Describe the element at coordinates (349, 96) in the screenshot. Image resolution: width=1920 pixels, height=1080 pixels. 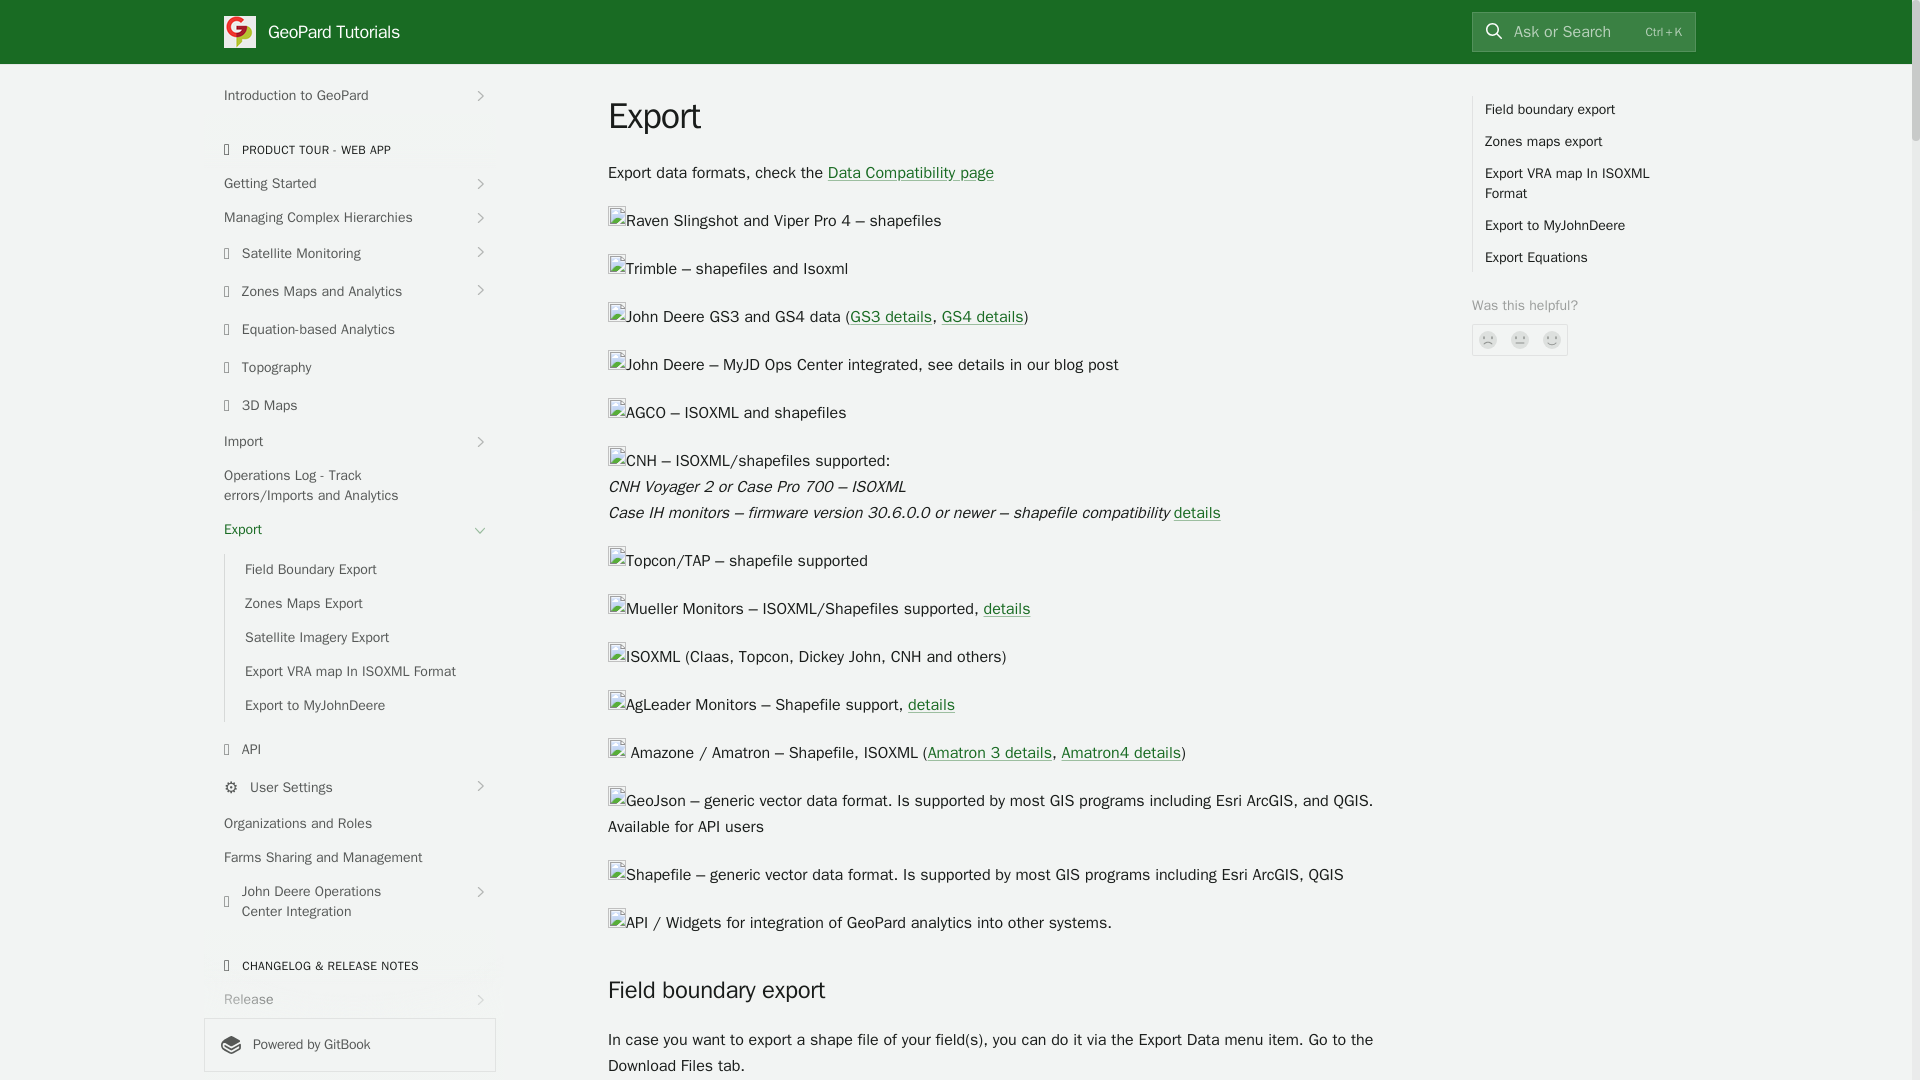
I see `Introduction to GeoPard` at that location.